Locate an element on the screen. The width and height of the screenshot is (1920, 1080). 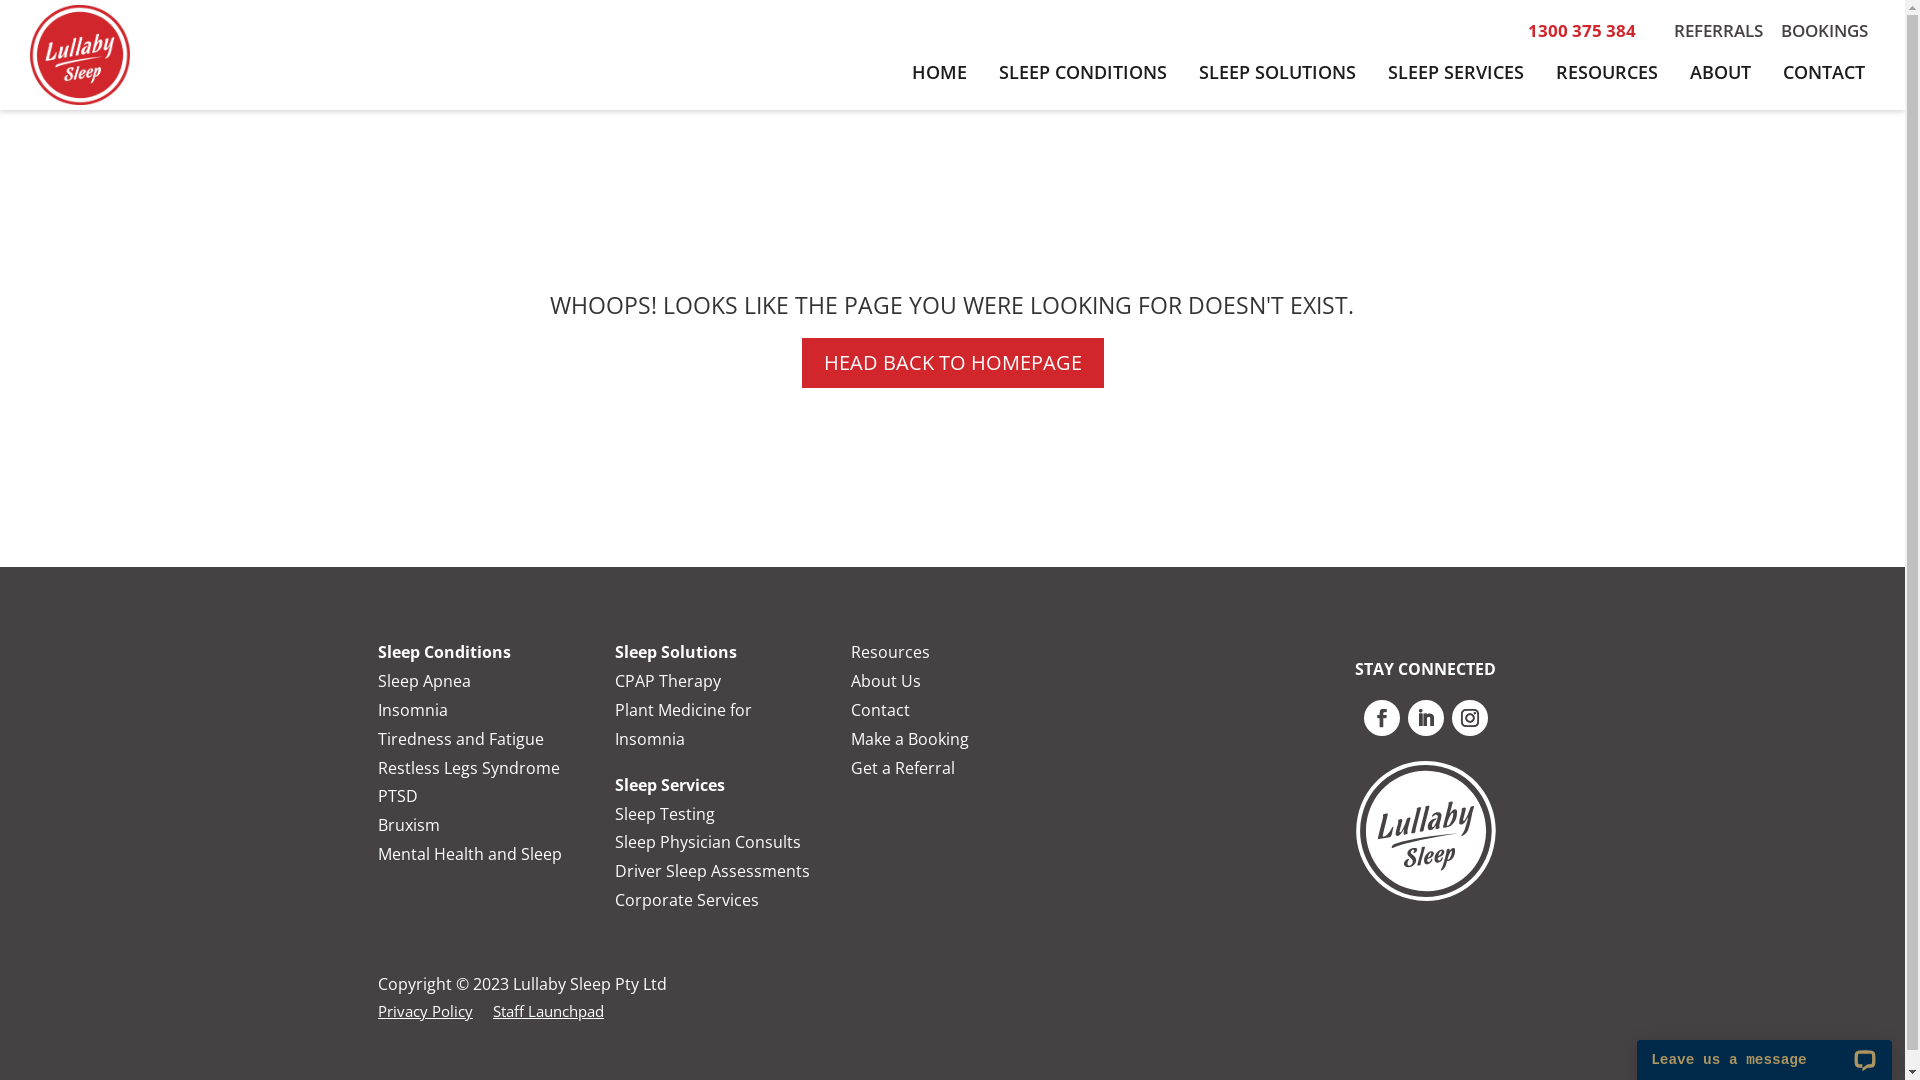
Make a Booking is located at coordinates (910, 739).